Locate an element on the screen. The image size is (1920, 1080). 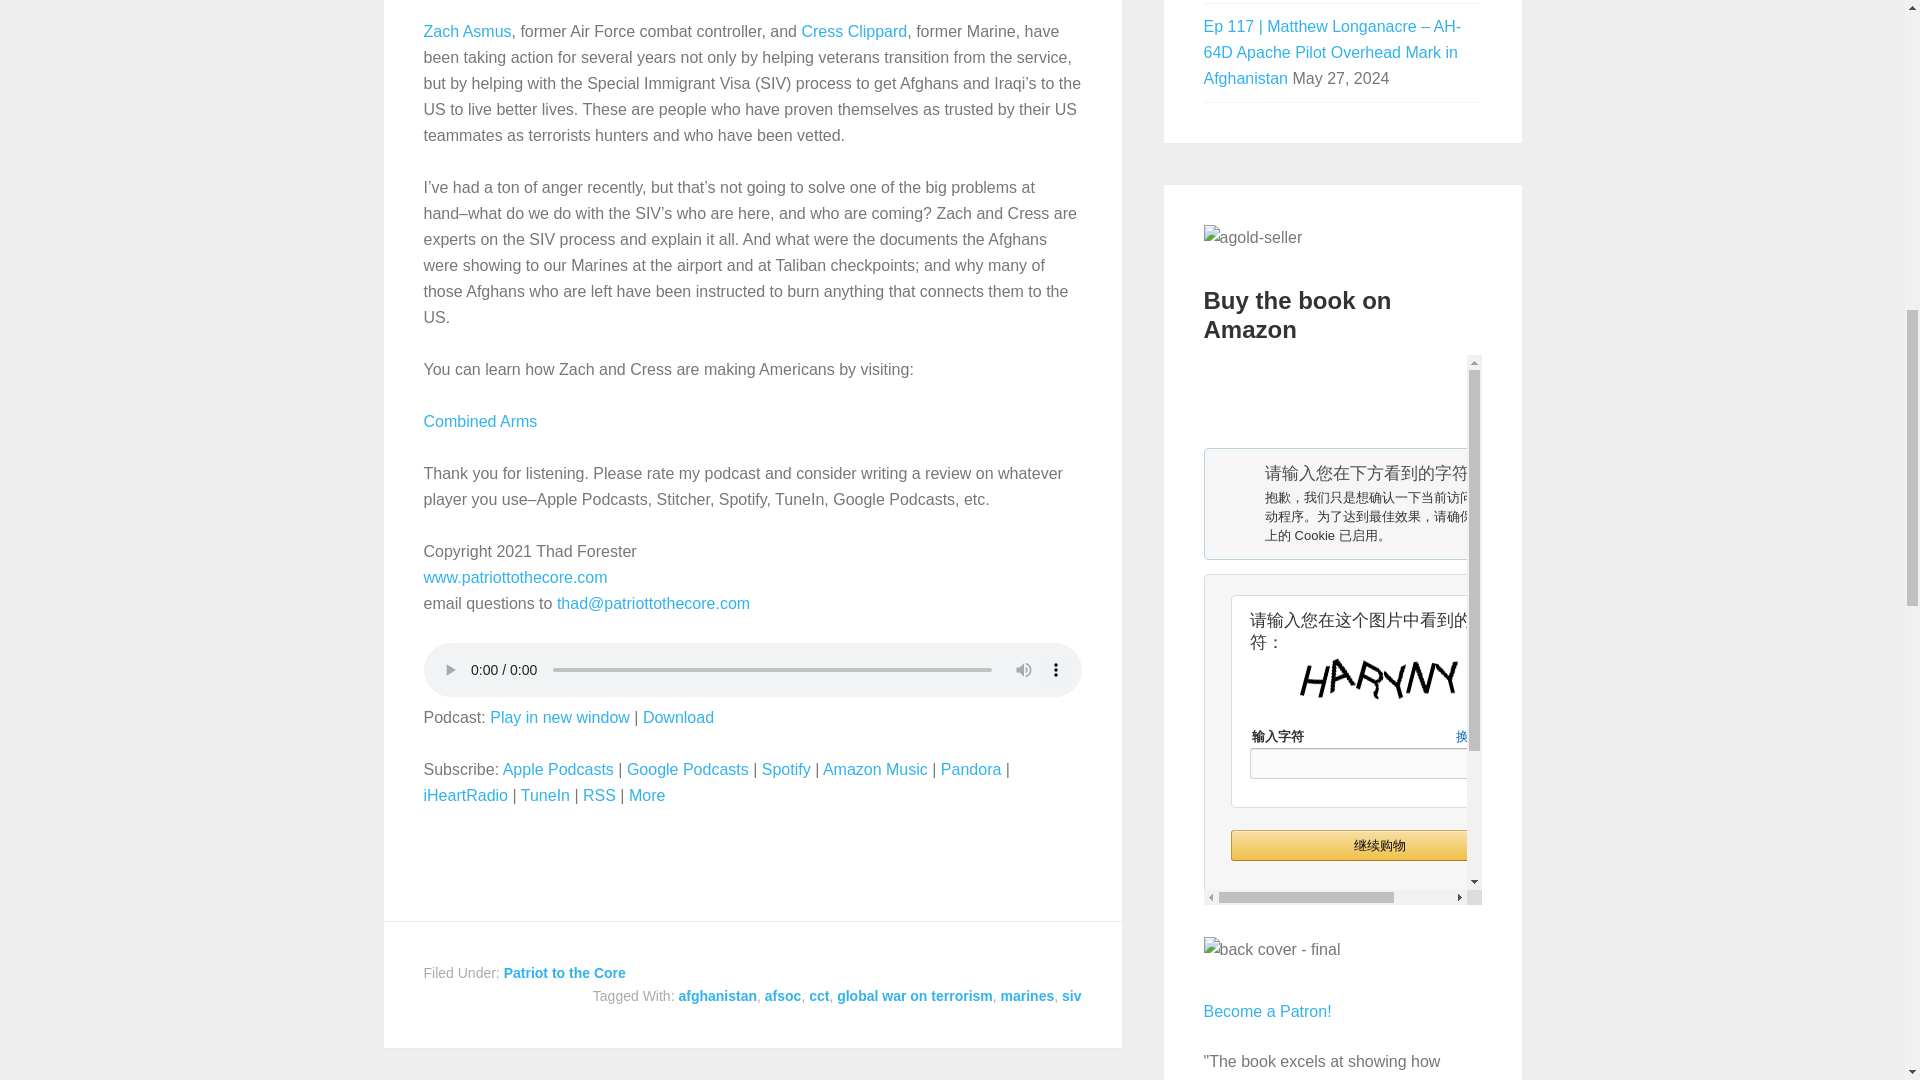
Subscribe on iHeartRadio is located at coordinates (466, 795).